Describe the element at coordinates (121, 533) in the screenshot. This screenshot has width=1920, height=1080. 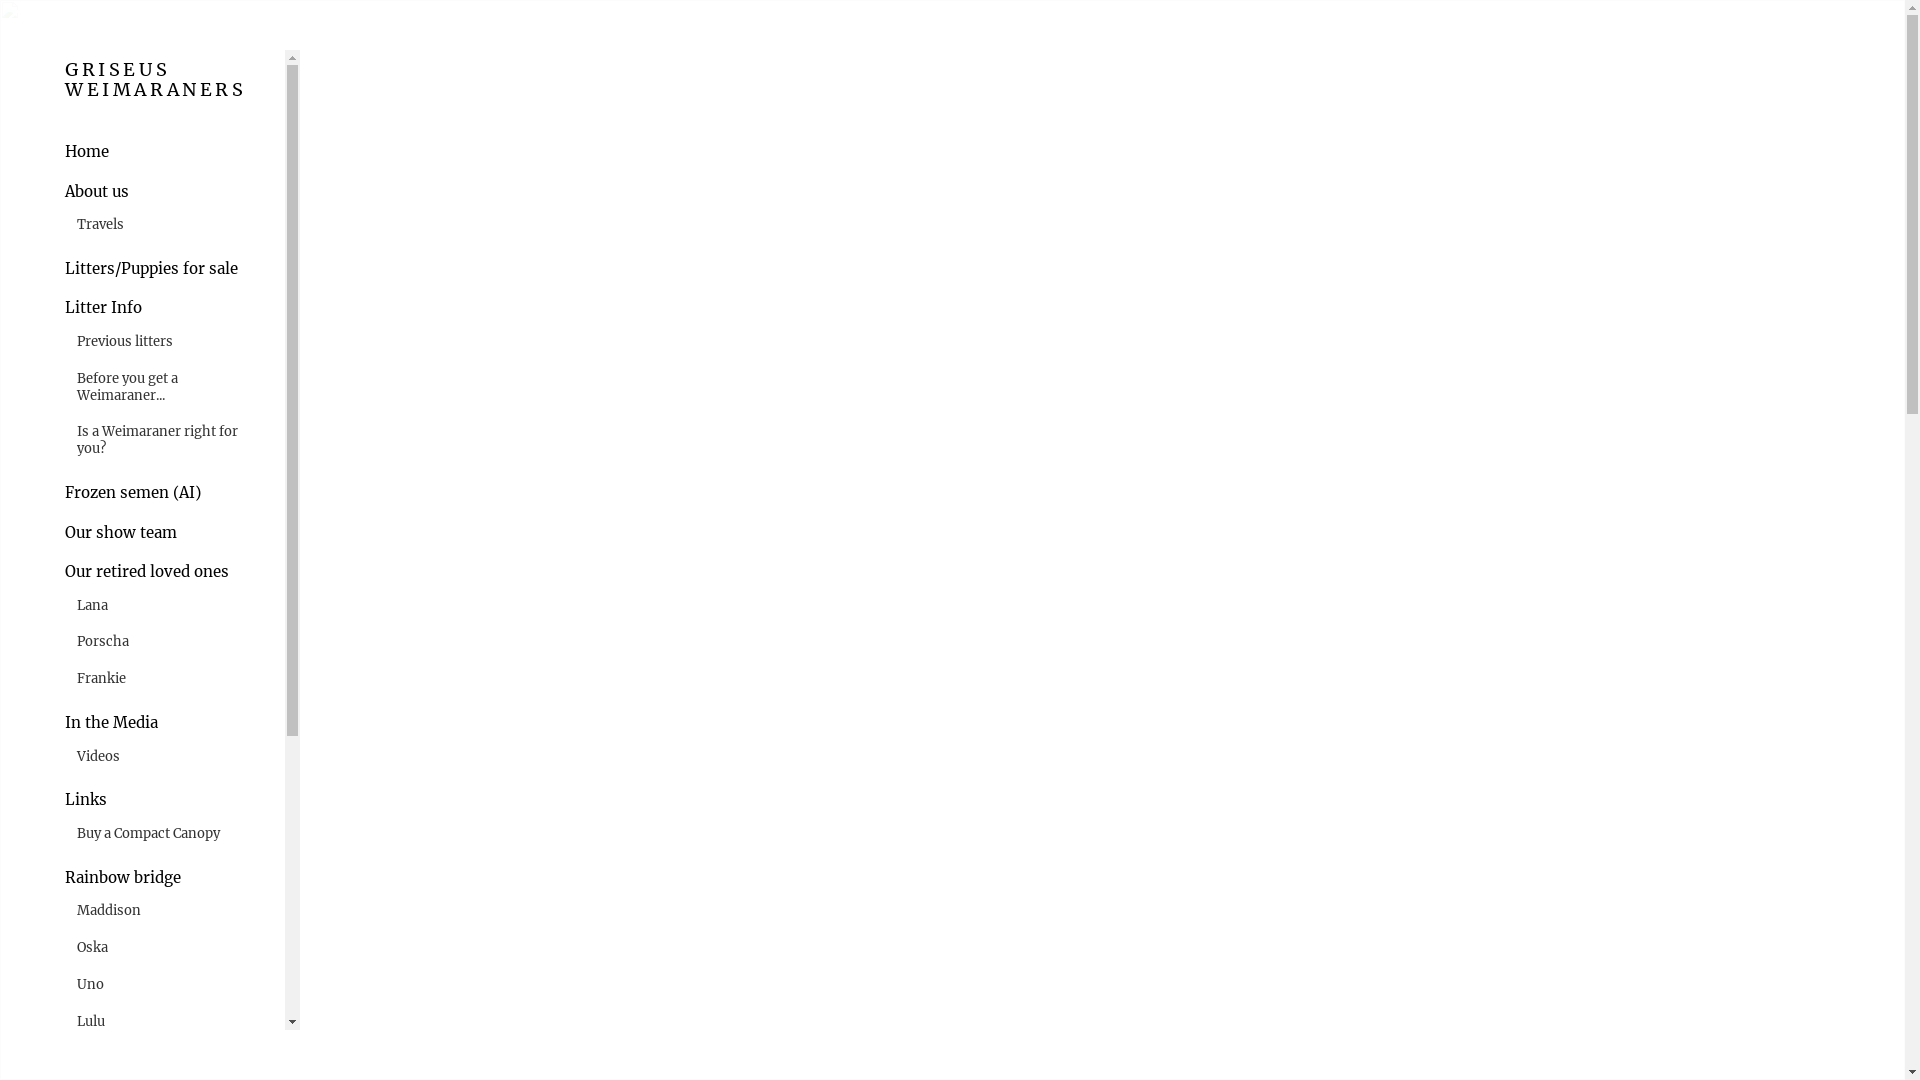
I see `Our show team` at that location.